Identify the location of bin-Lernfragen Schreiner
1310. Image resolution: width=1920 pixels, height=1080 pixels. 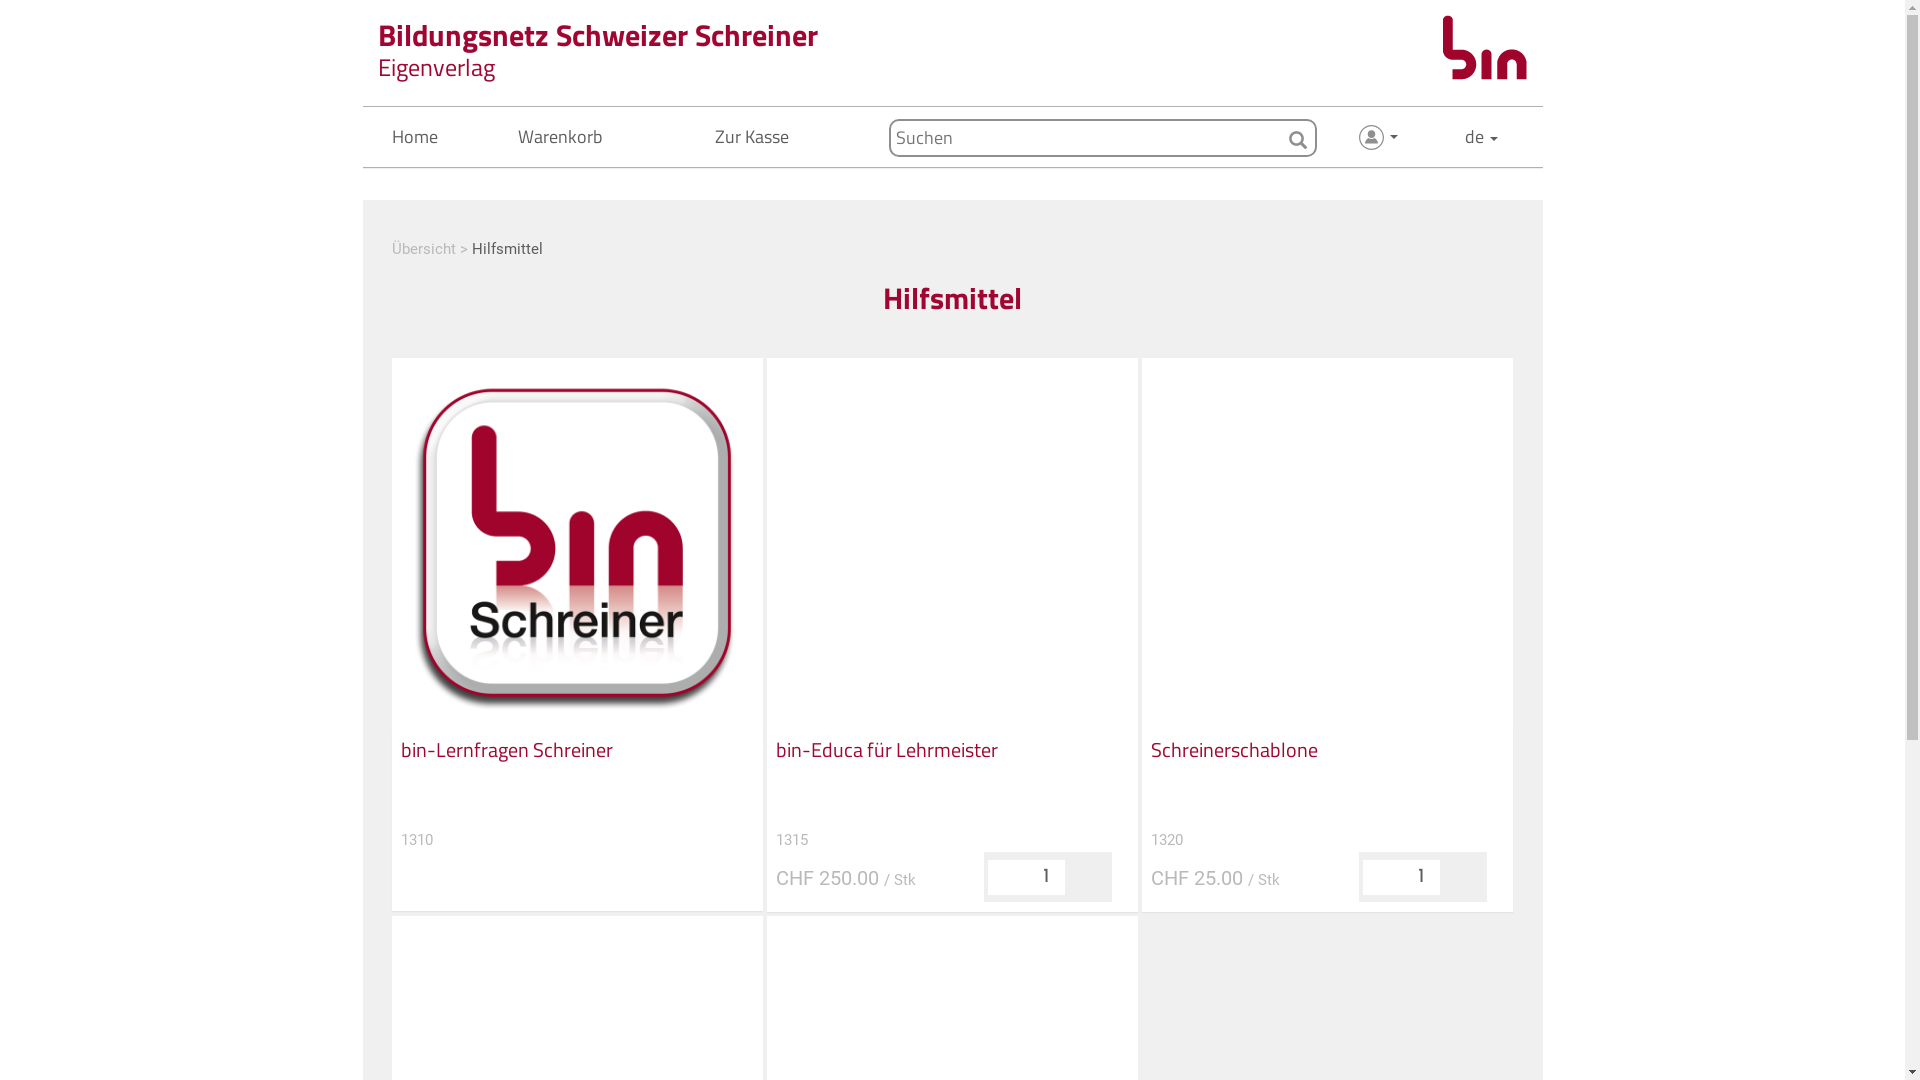
(577, 795).